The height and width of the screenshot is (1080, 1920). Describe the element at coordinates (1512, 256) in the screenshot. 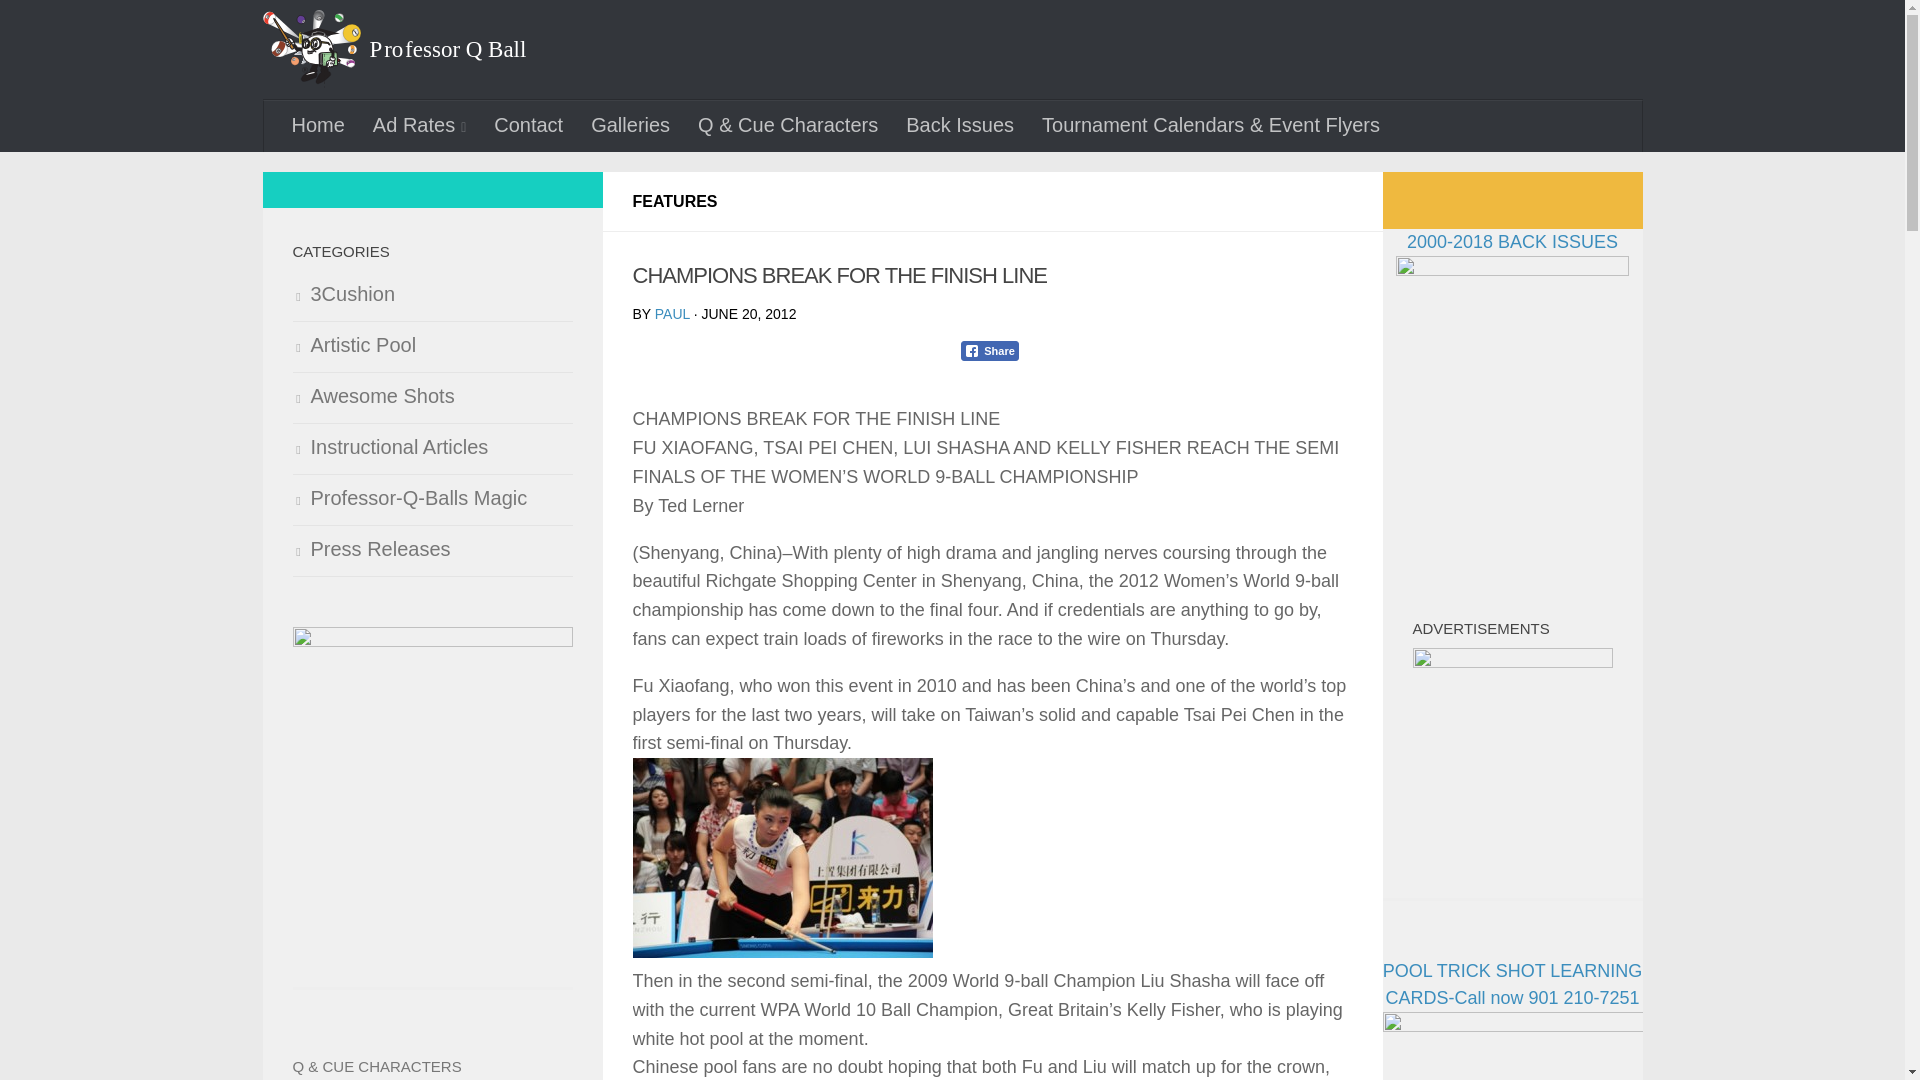

I see `2000-2018 BACK ISSUES` at that location.